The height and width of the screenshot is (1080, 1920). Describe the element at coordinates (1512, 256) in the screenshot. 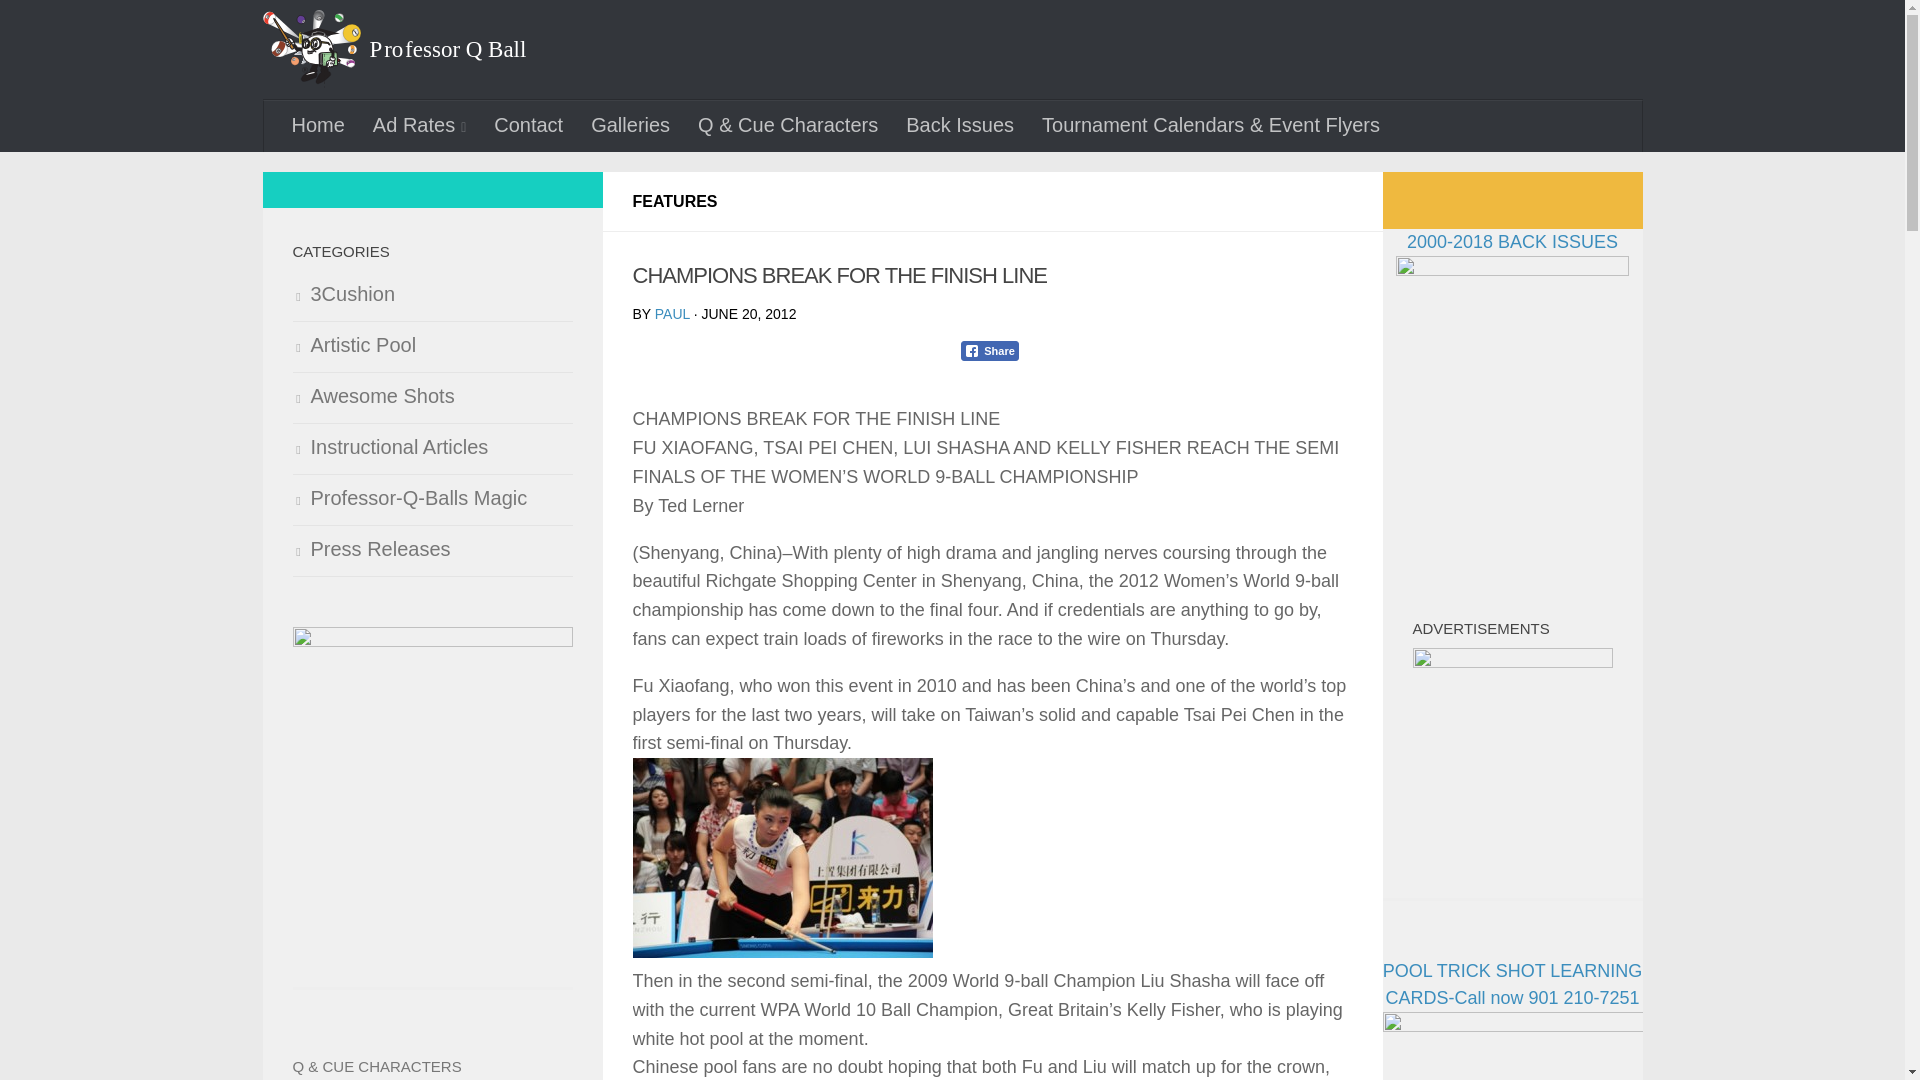

I see `2000-2018 BACK ISSUES` at that location.